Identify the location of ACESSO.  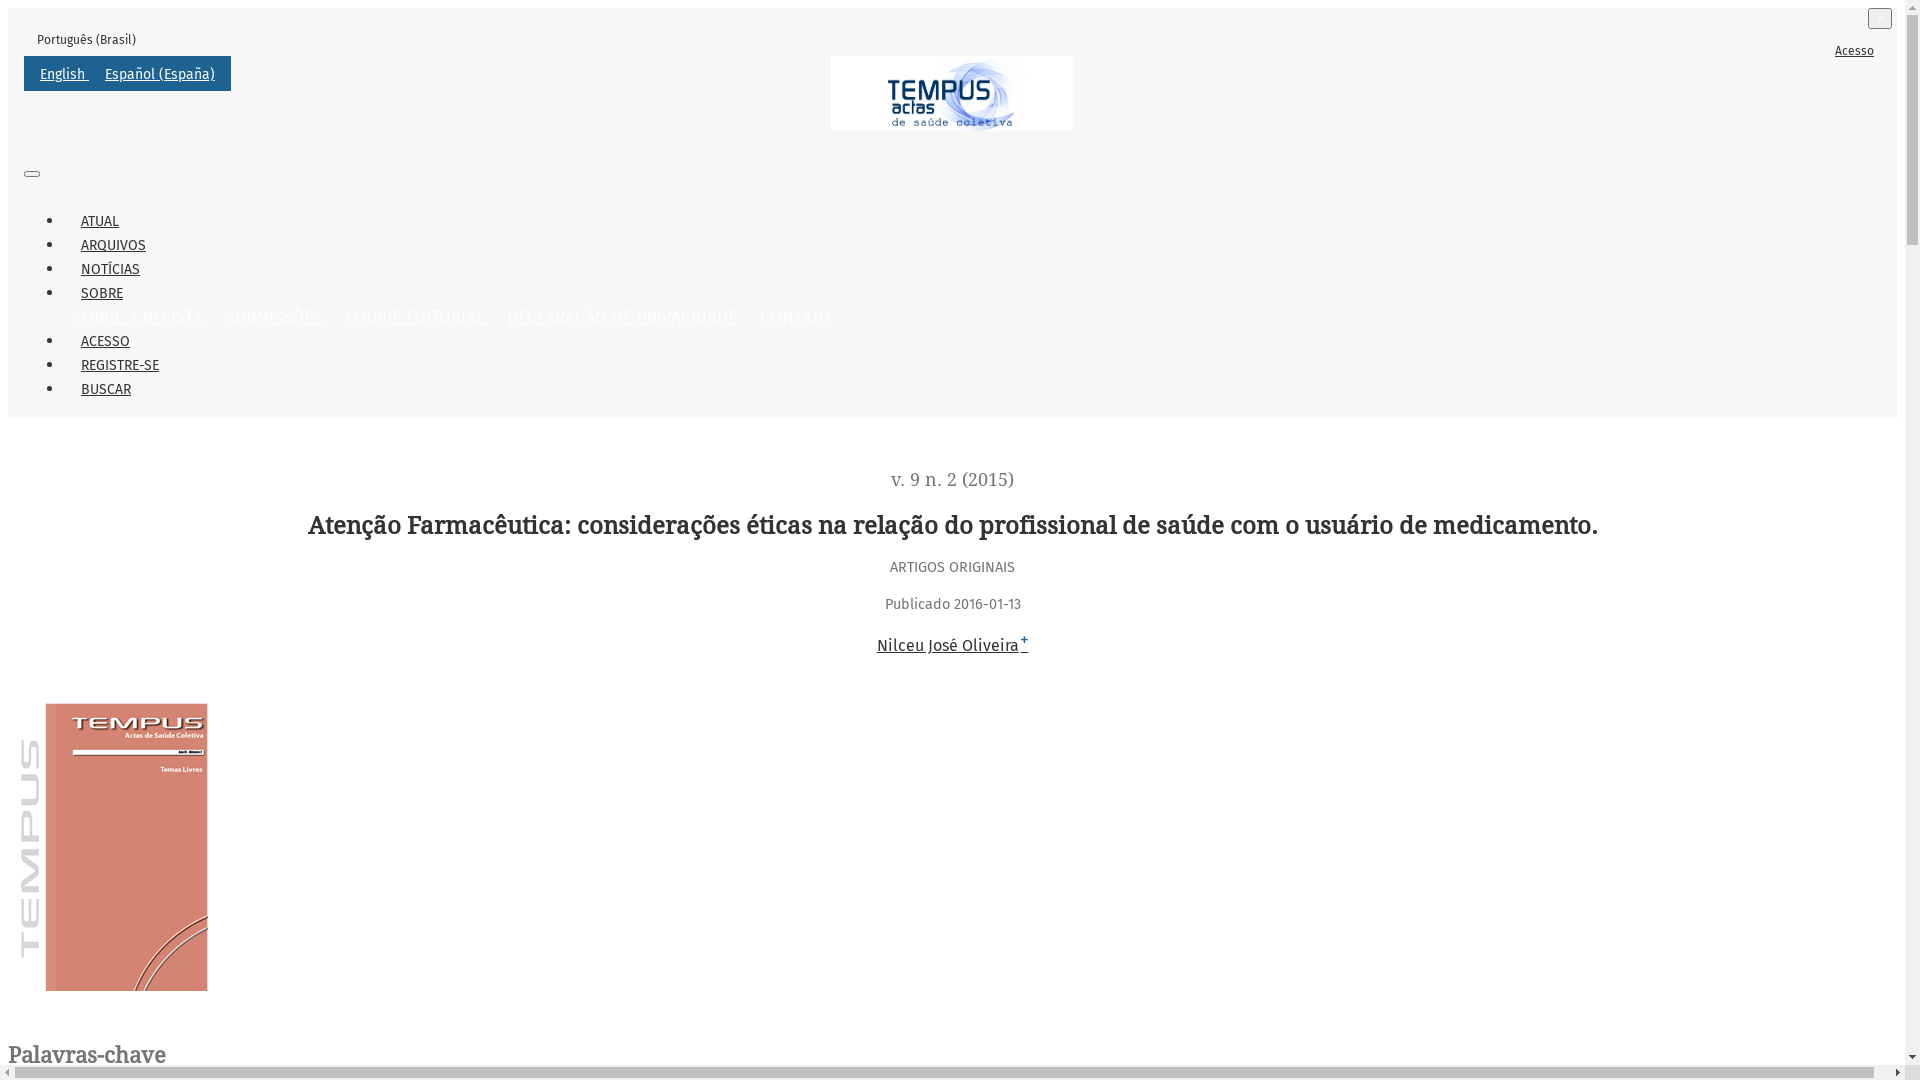
(106, 342).